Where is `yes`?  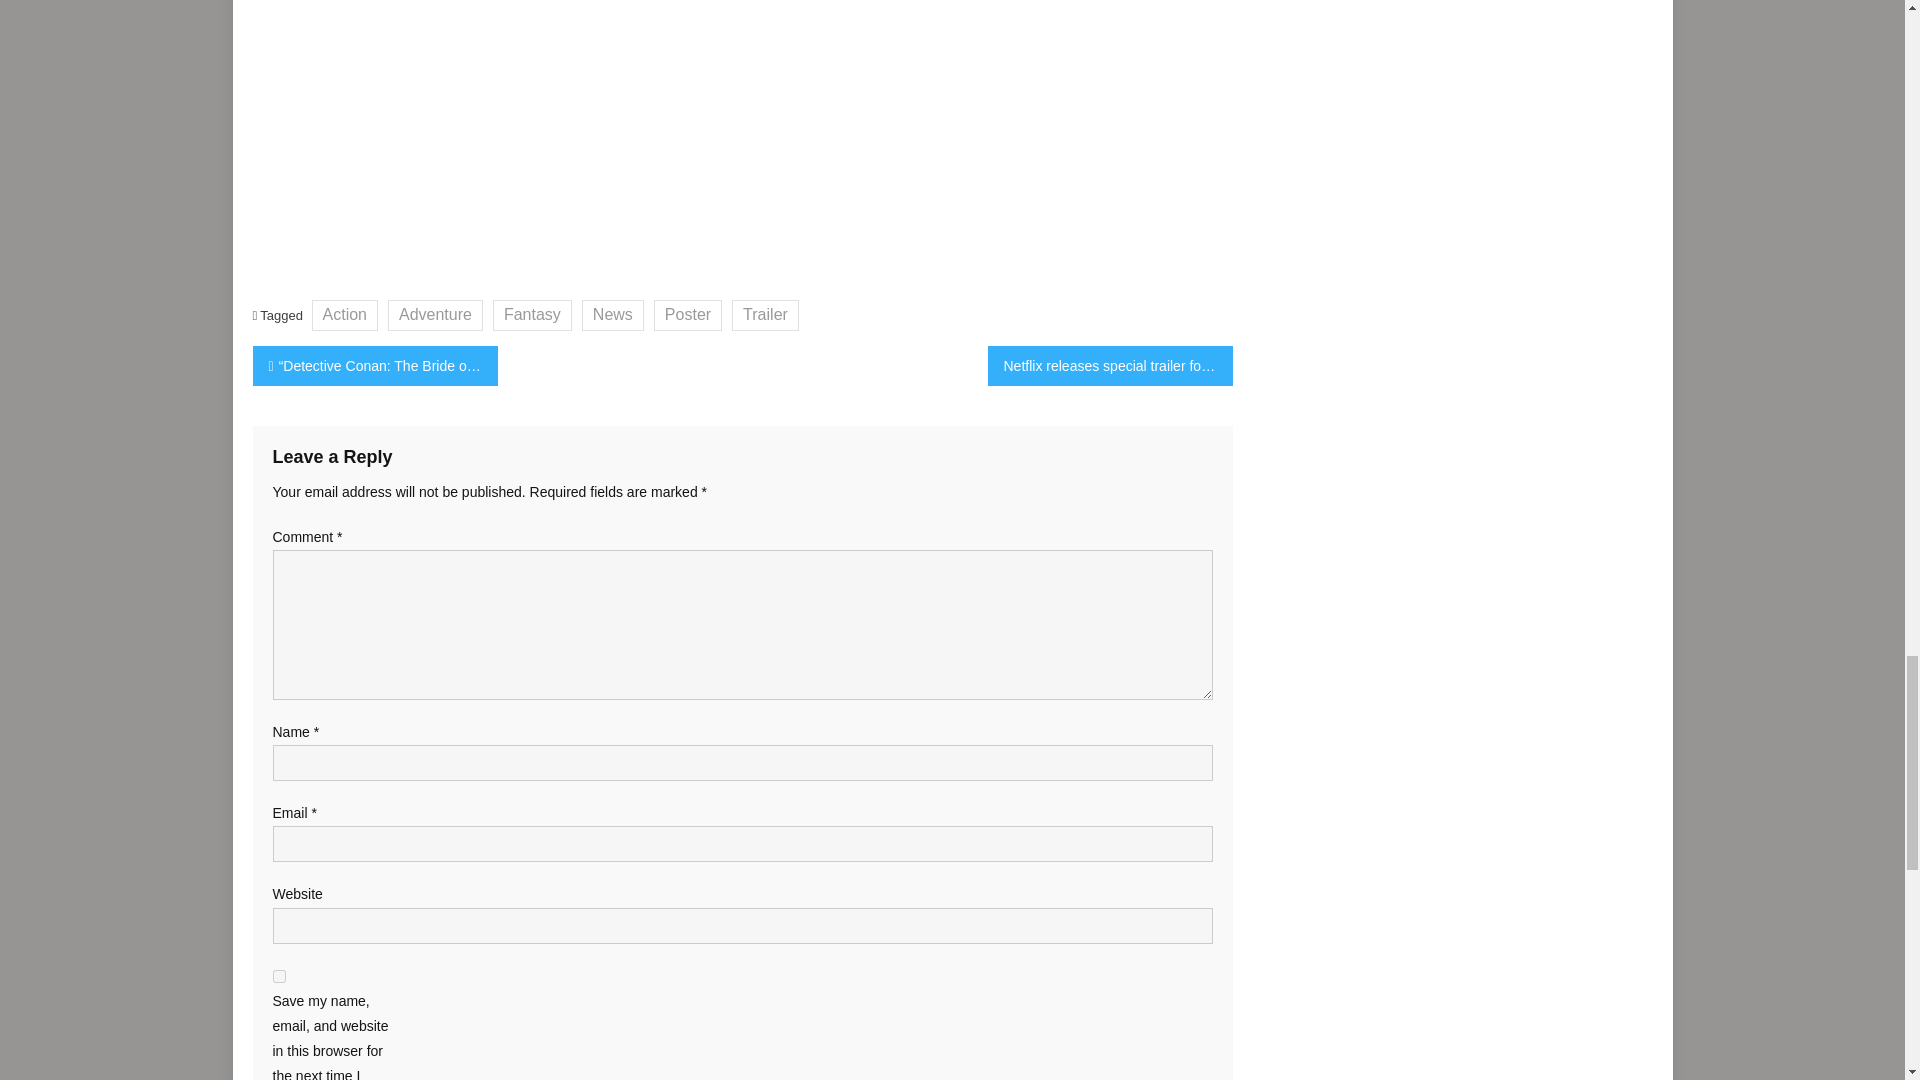
yes is located at coordinates (278, 976).